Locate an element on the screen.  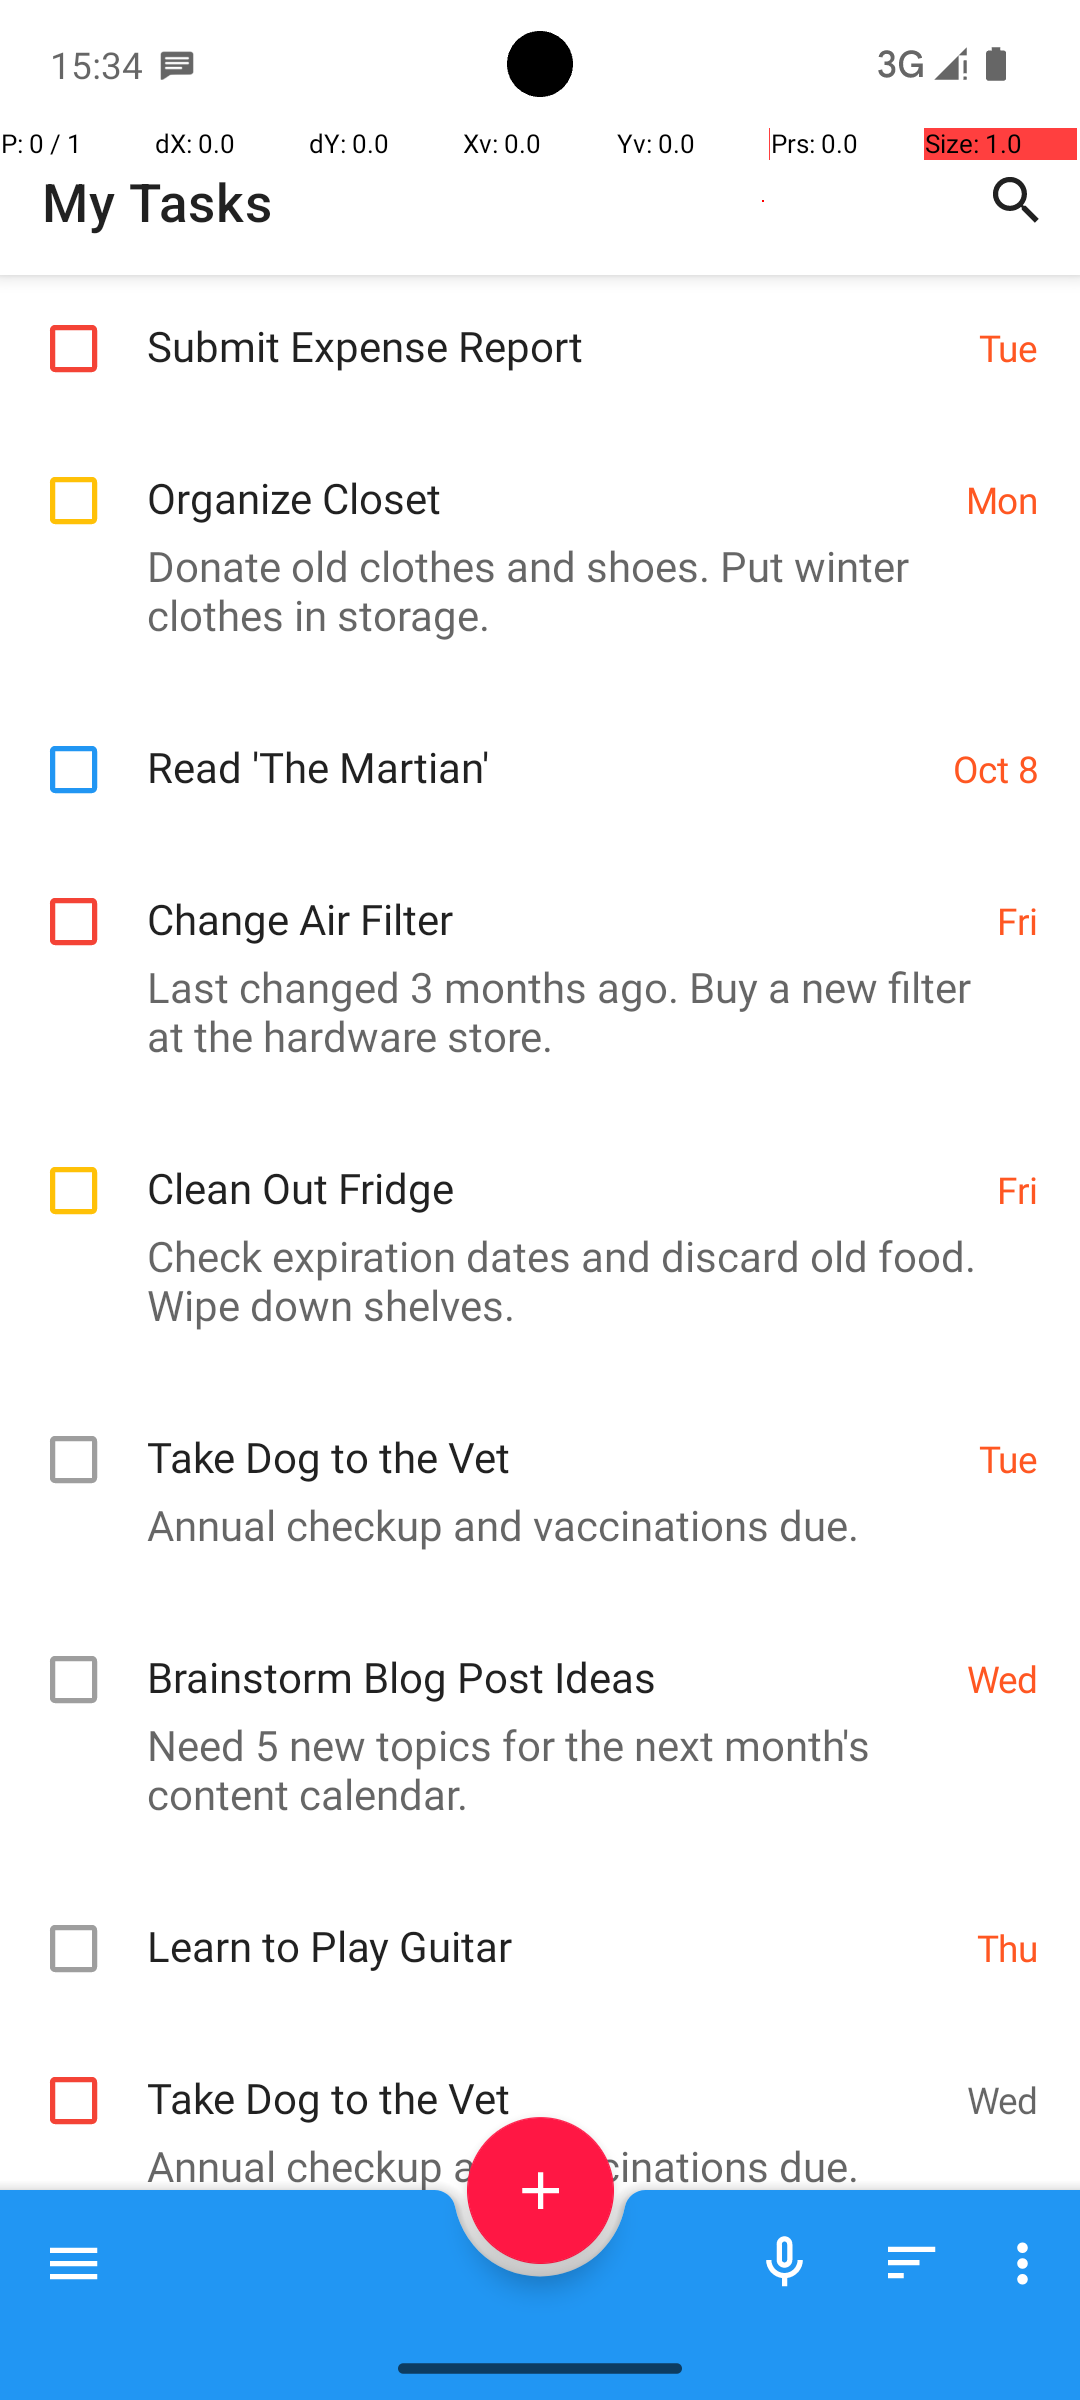
Donate old clothes and shoes. Put winter clothes in storage. is located at coordinates (530, 590).